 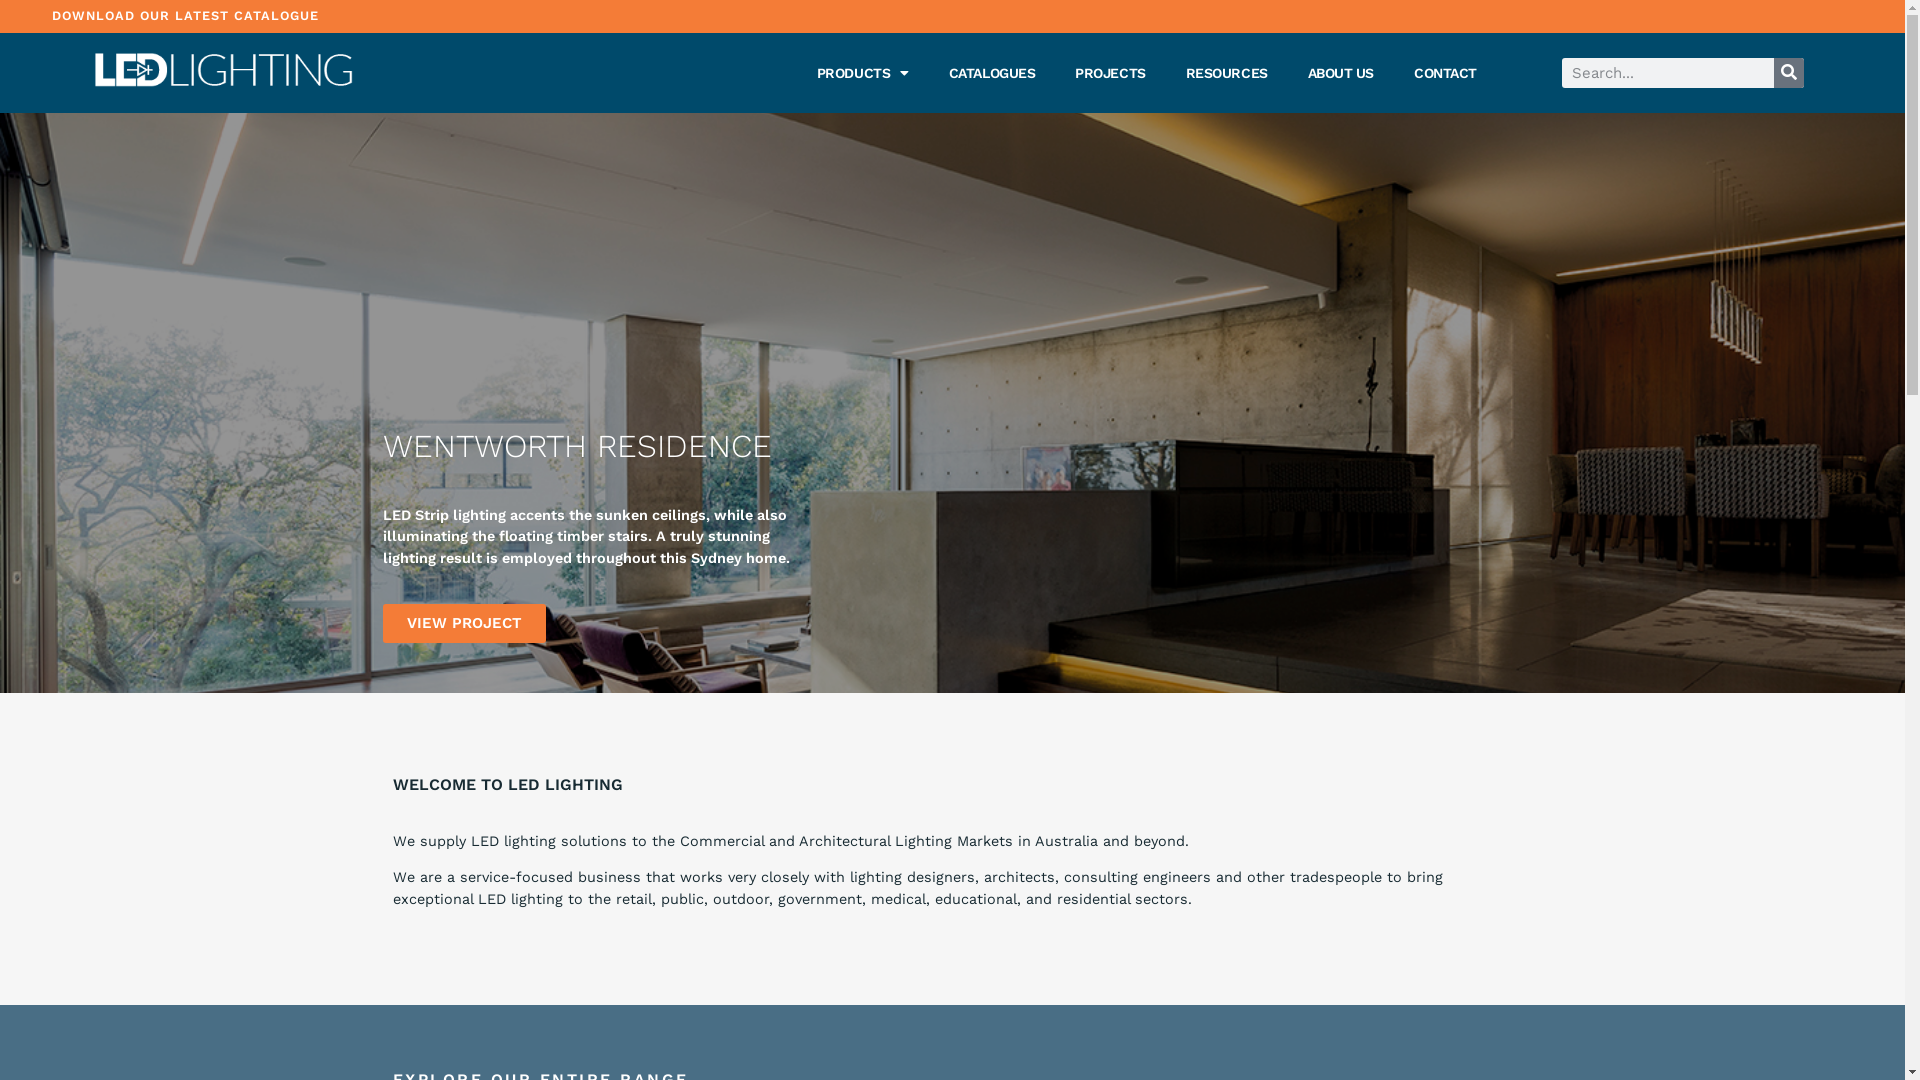 What do you see at coordinates (992, 73) in the screenshot?
I see `CATALOGUES` at bounding box center [992, 73].